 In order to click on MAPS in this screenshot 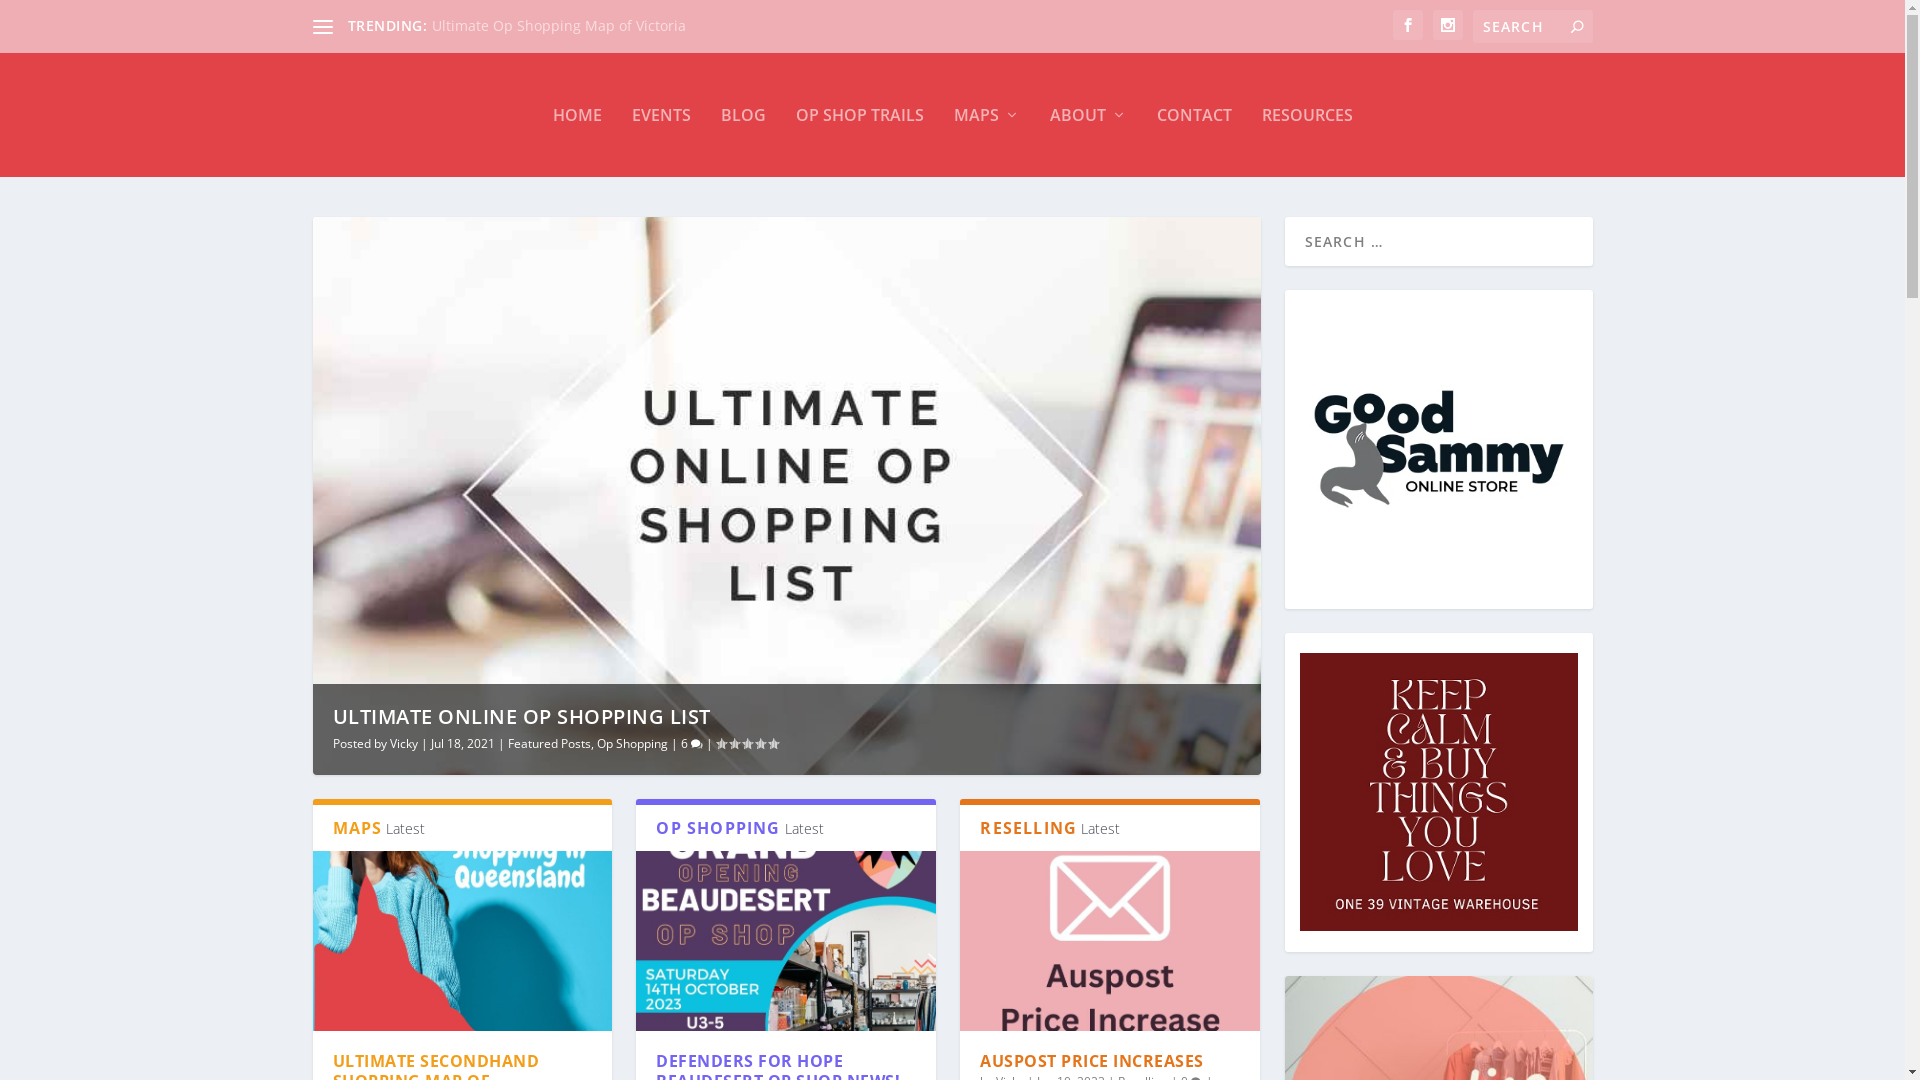, I will do `click(987, 115)`.